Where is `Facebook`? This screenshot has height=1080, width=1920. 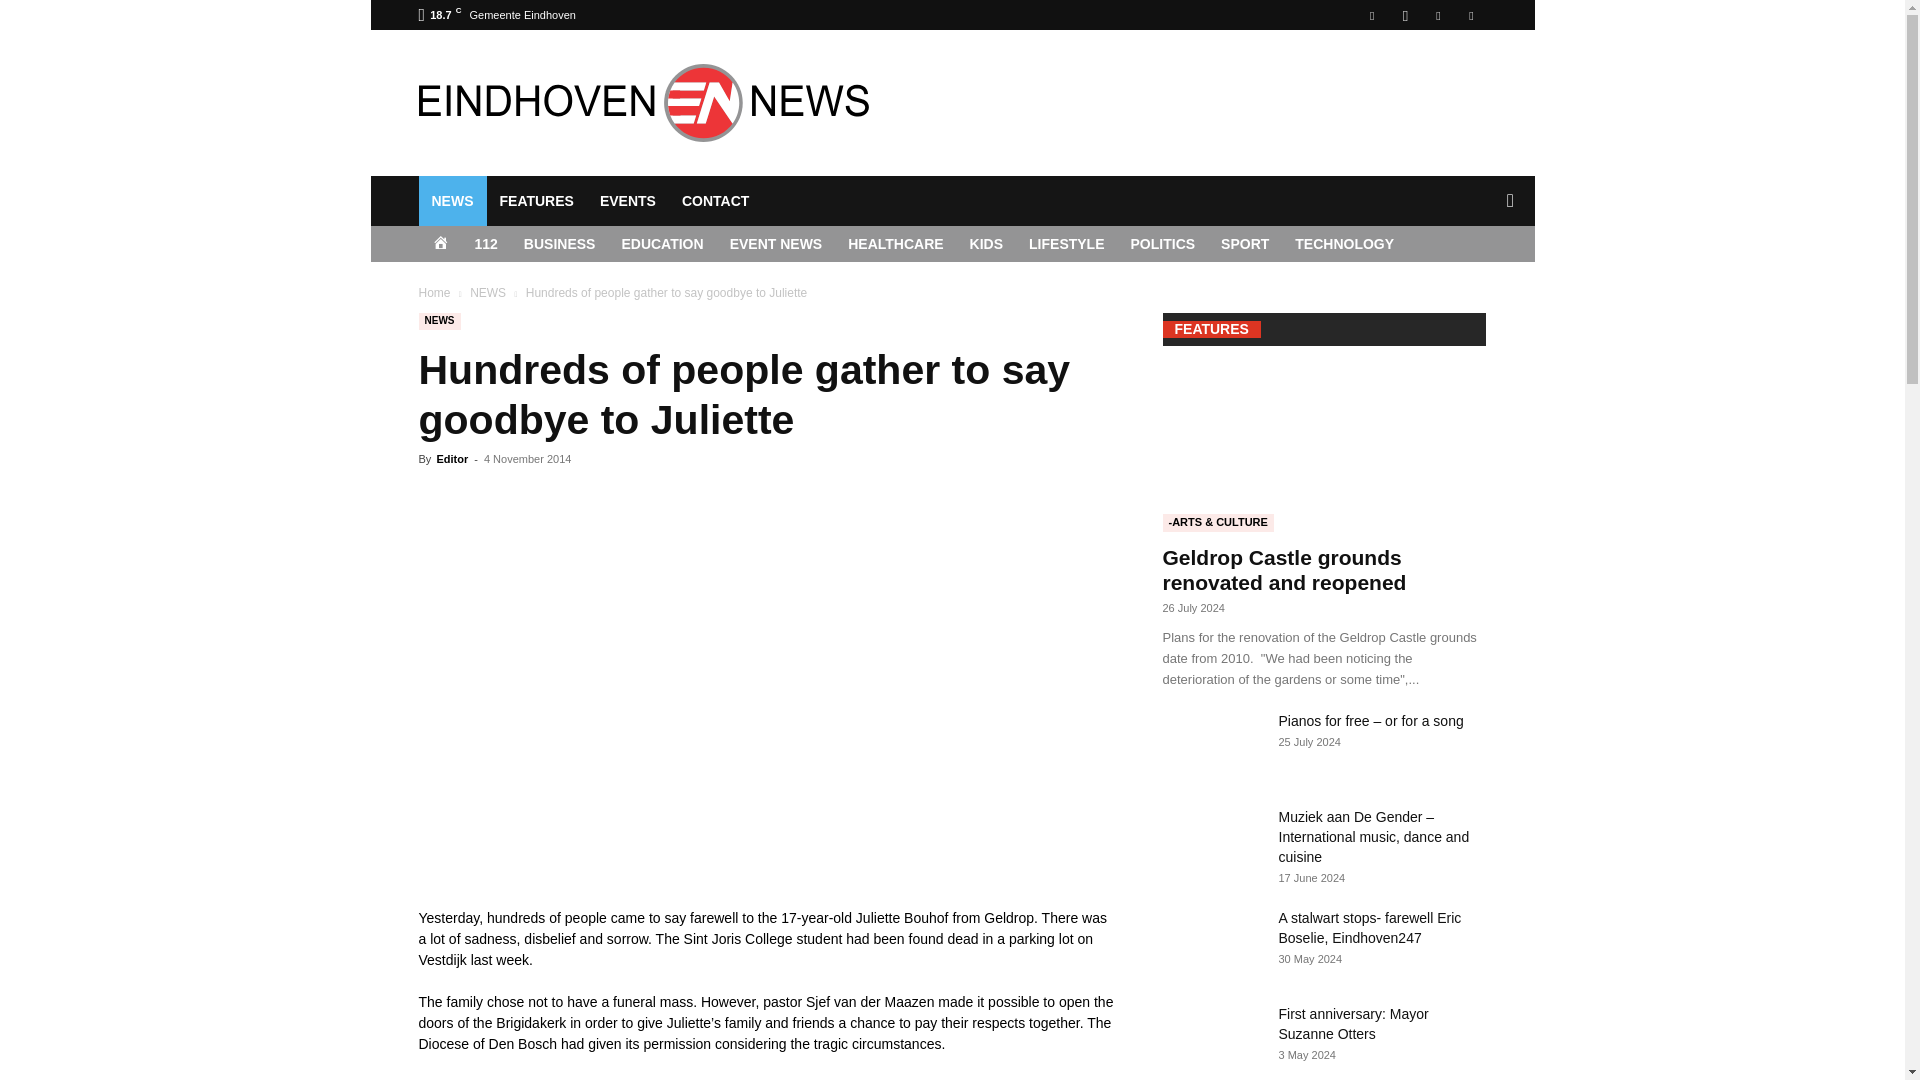
Facebook is located at coordinates (1372, 15).